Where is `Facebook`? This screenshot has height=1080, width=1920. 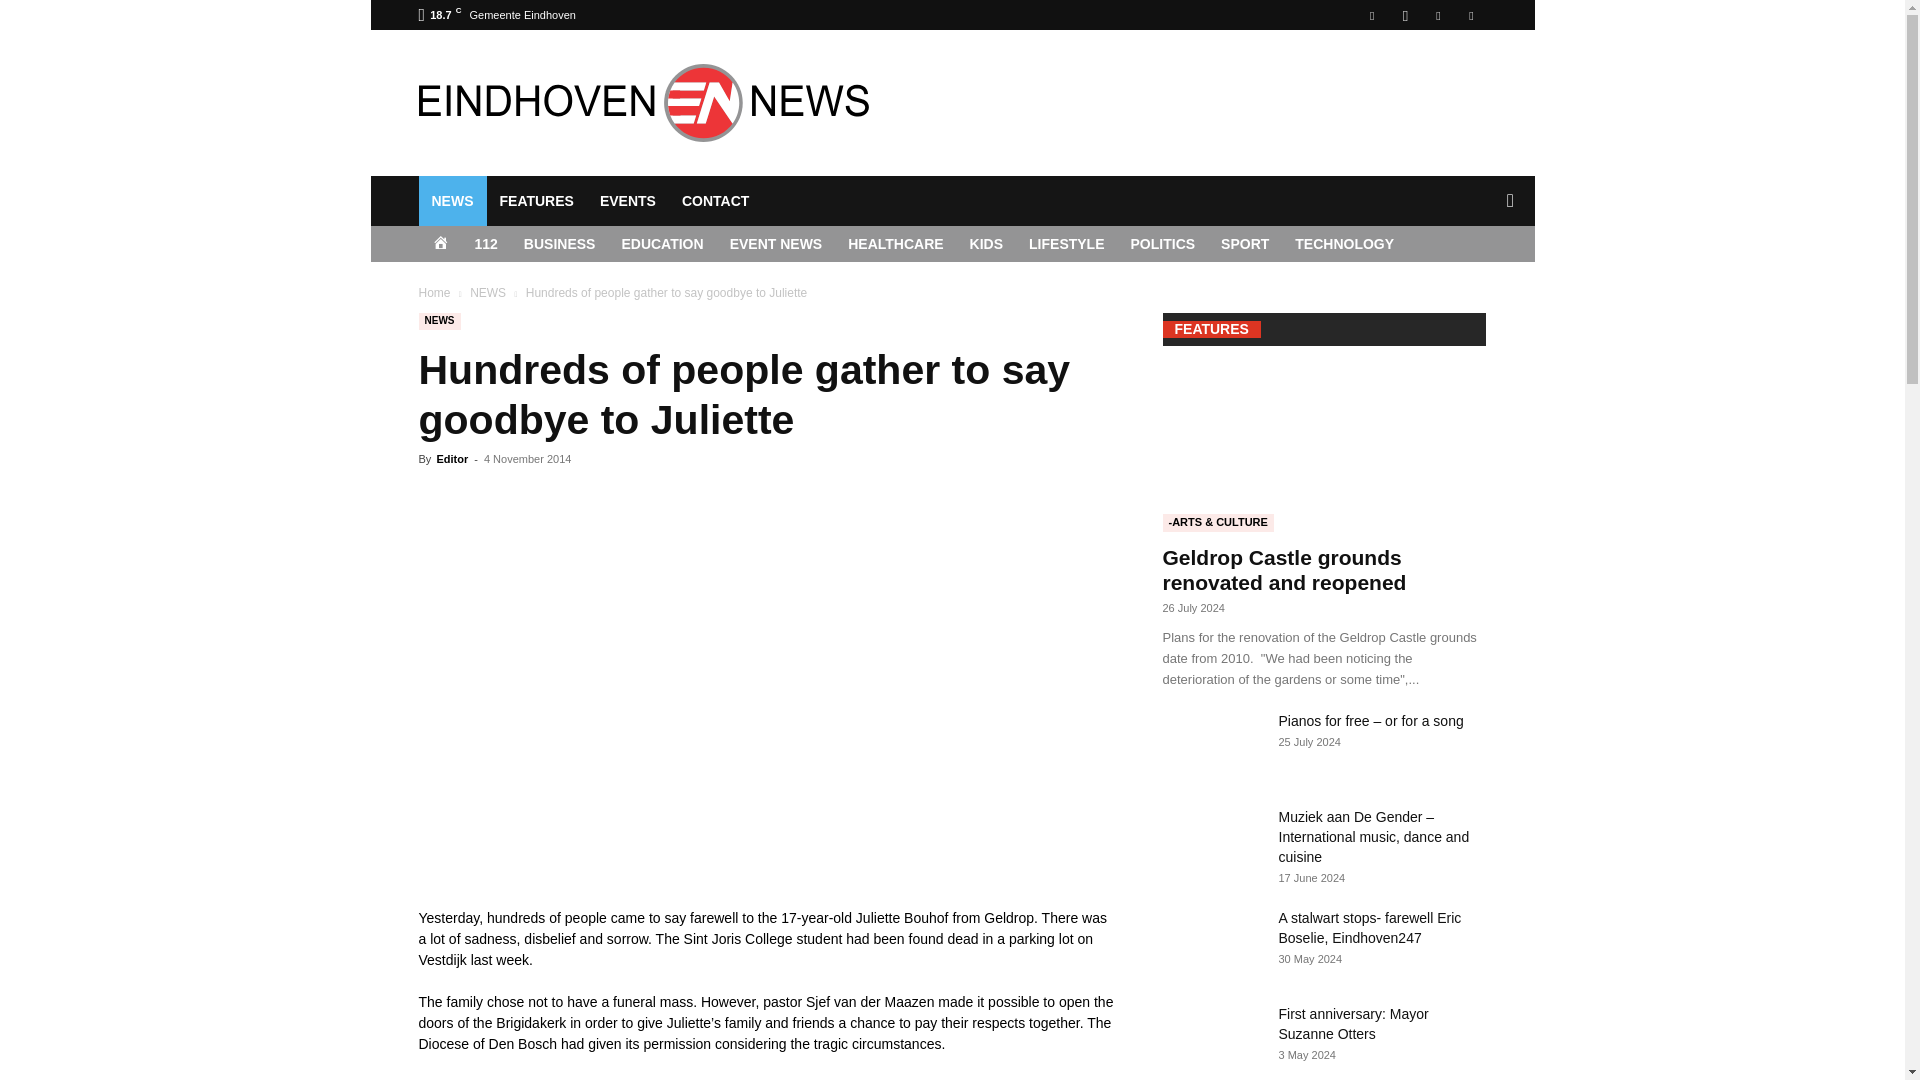
Facebook is located at coordinates (1372, 15).